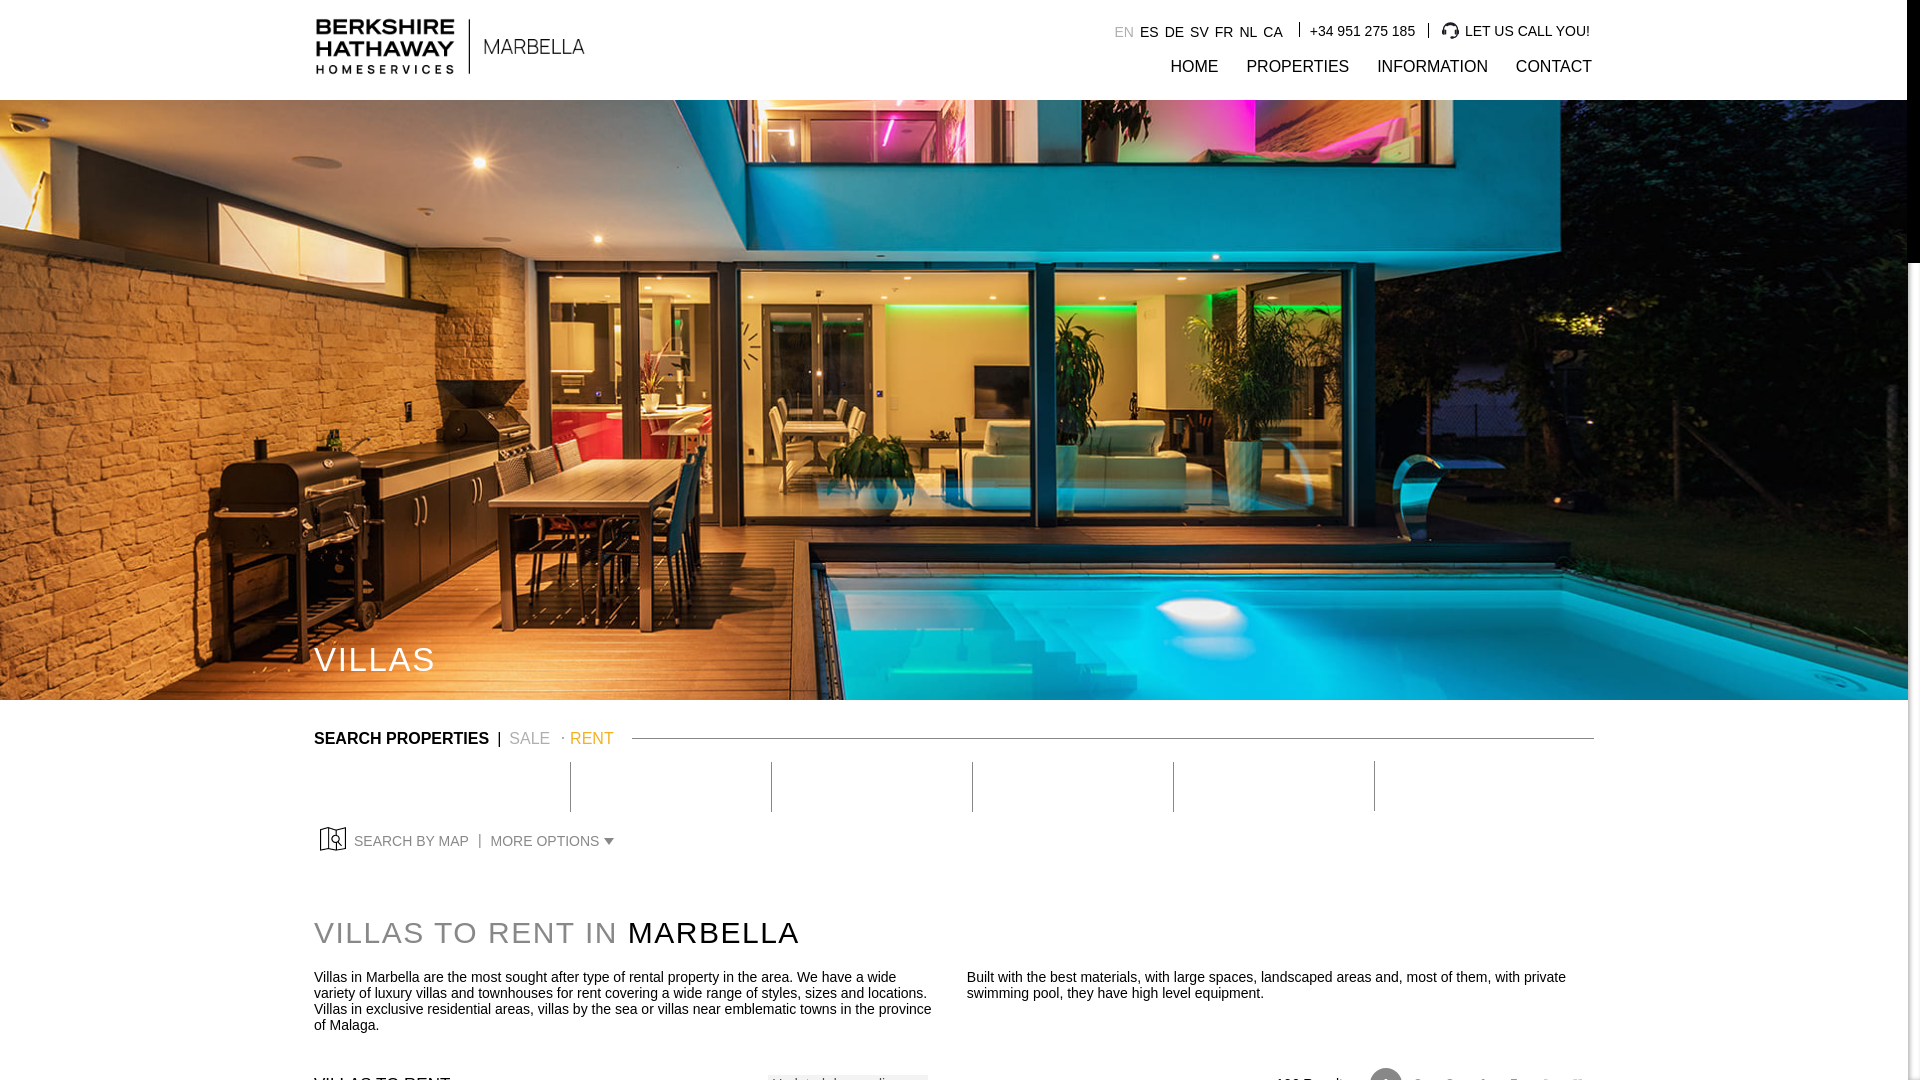 This screenshot has height=1080, width=1920. I want to click on LET US CALL YOU!, so click(1518, 21).